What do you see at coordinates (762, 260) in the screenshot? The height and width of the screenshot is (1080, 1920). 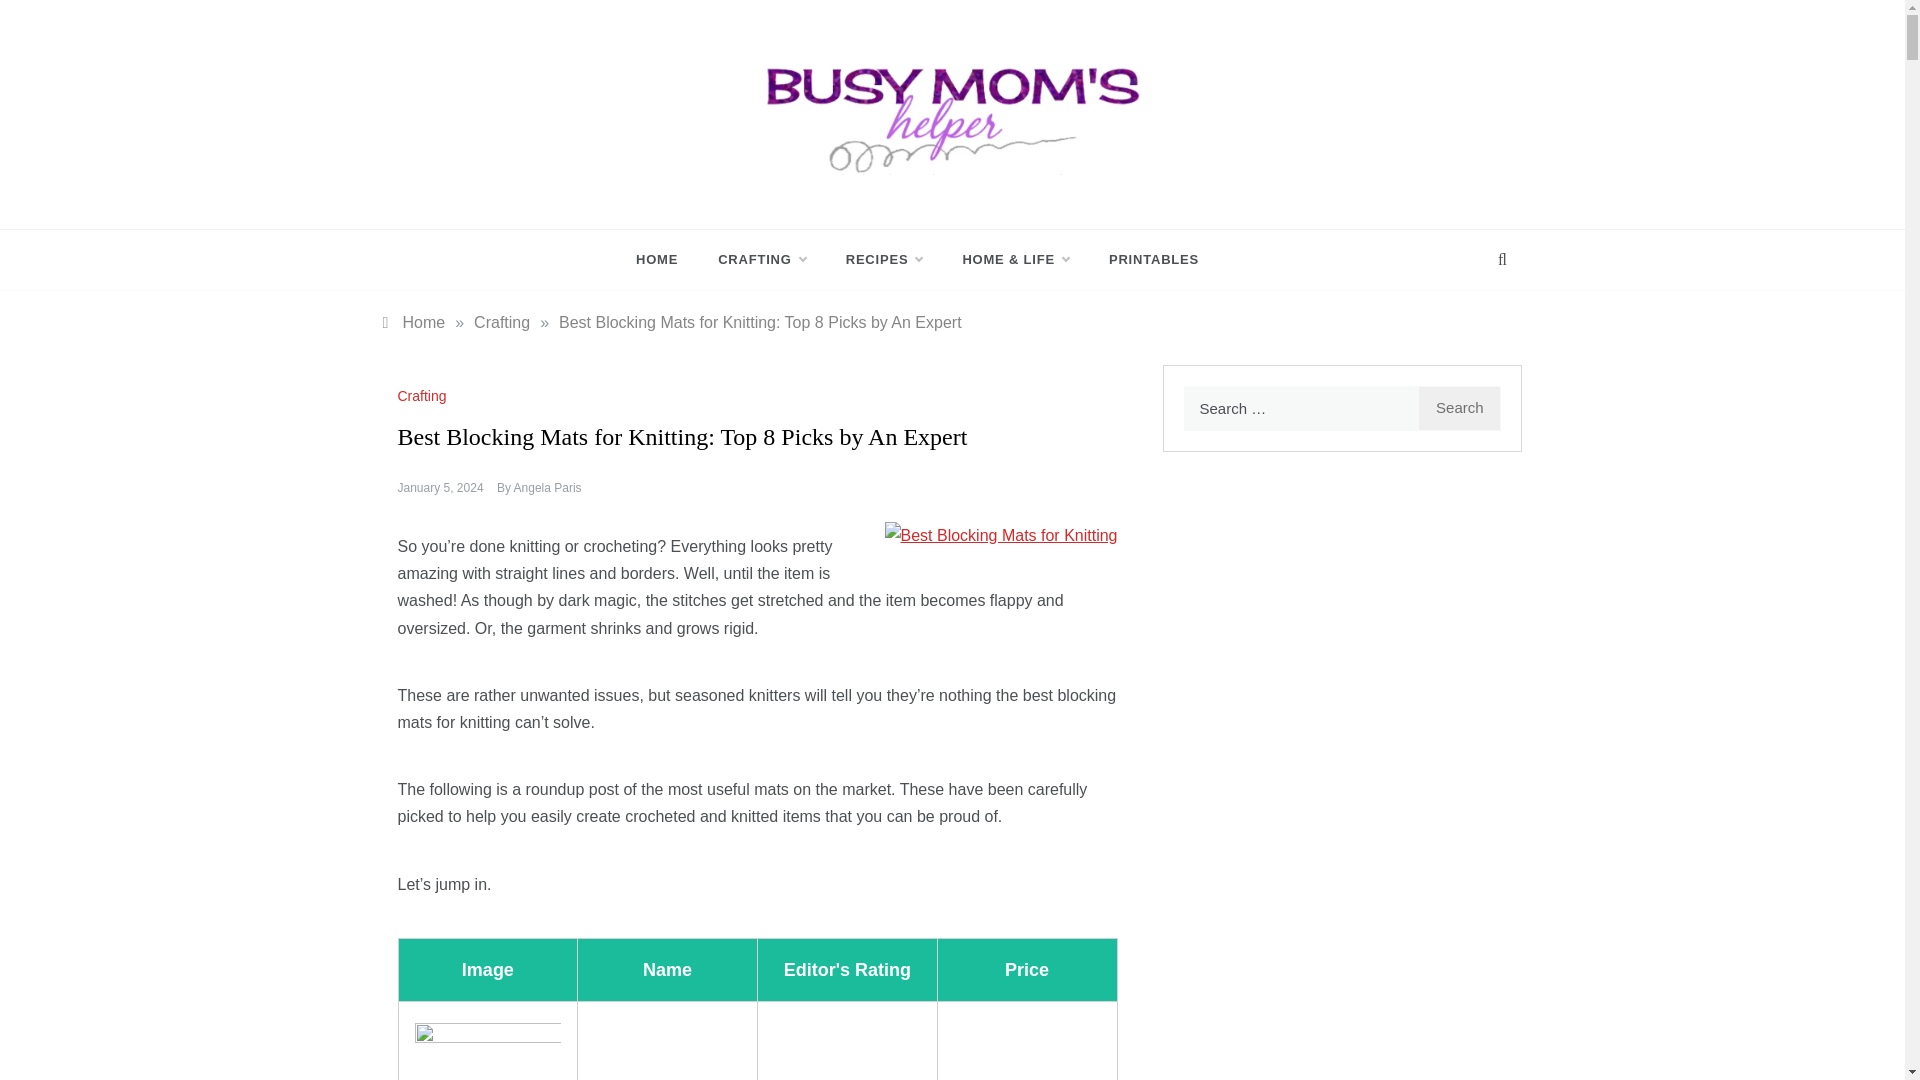 I see `CRAFTING` at bounding box center [762, 260].